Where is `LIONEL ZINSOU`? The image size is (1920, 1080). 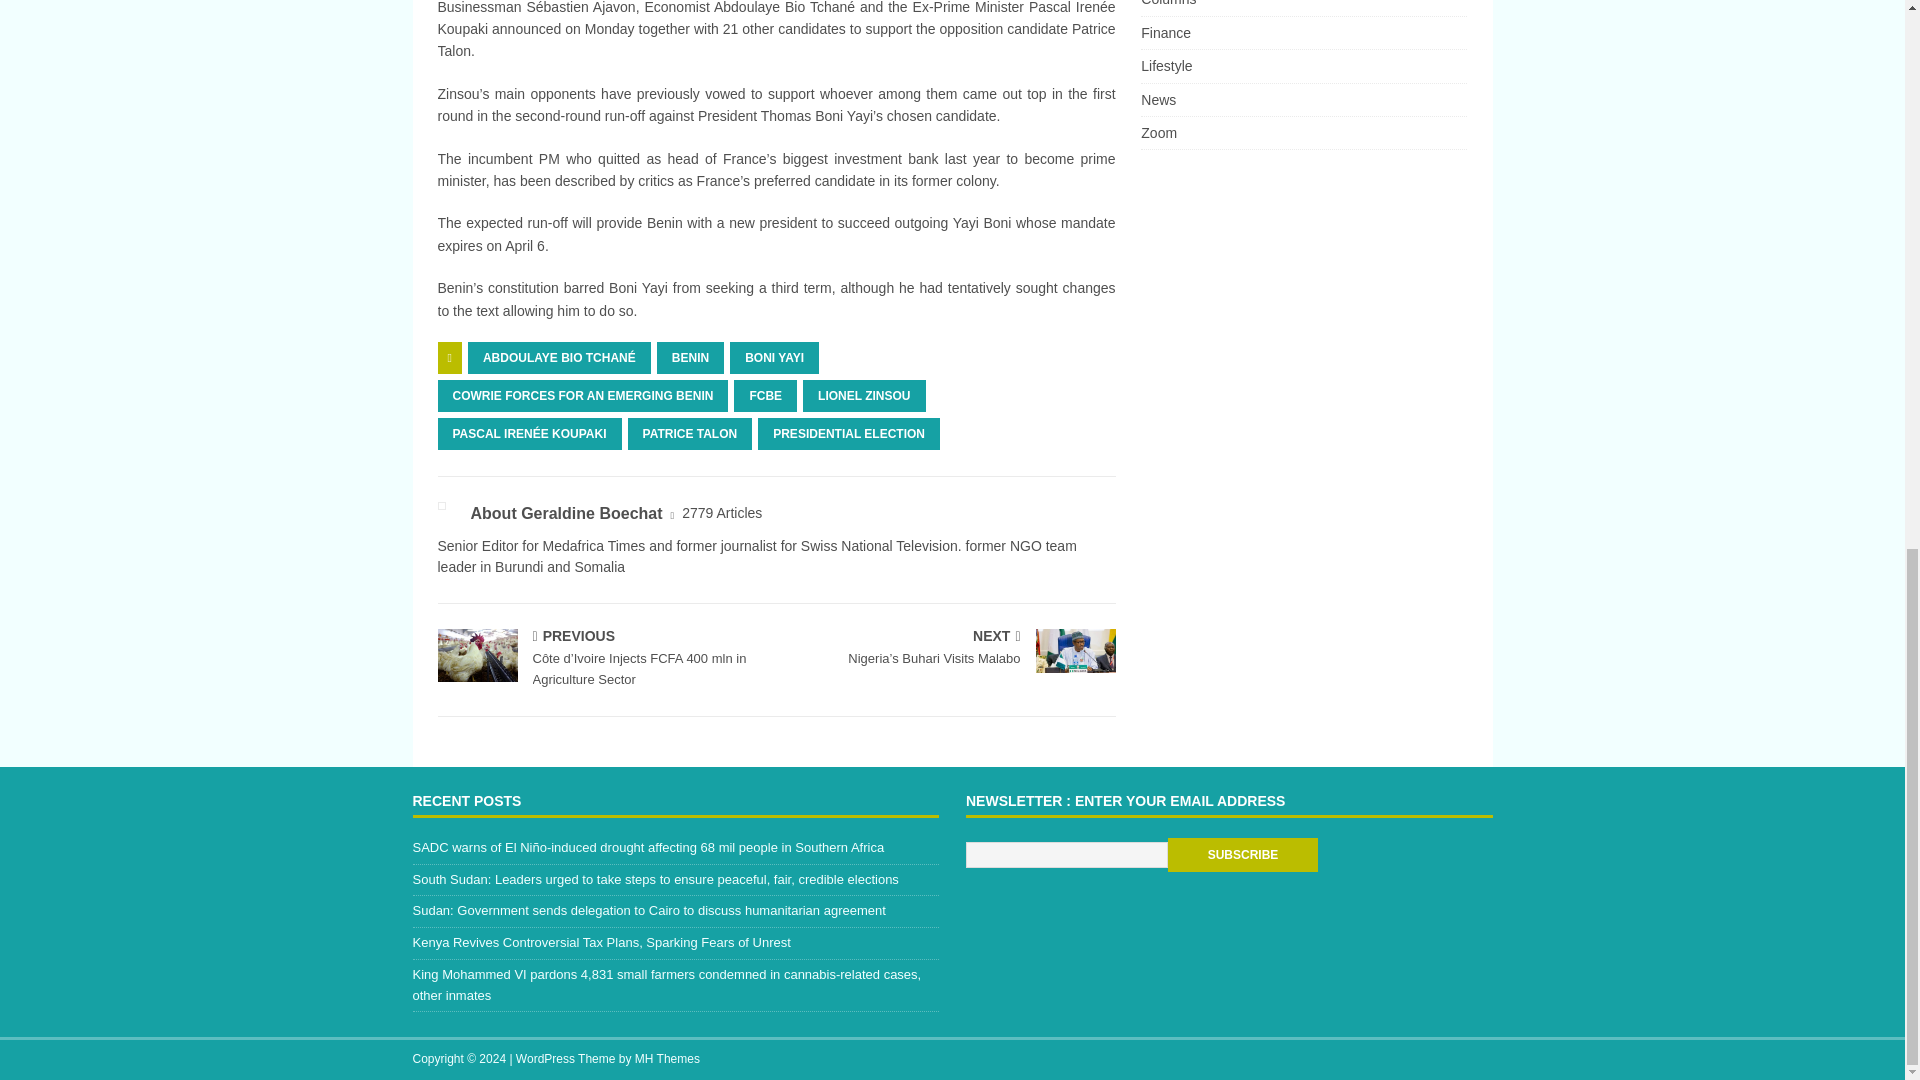 LIONEL ZINSOU is located at coordinates (864, 396).